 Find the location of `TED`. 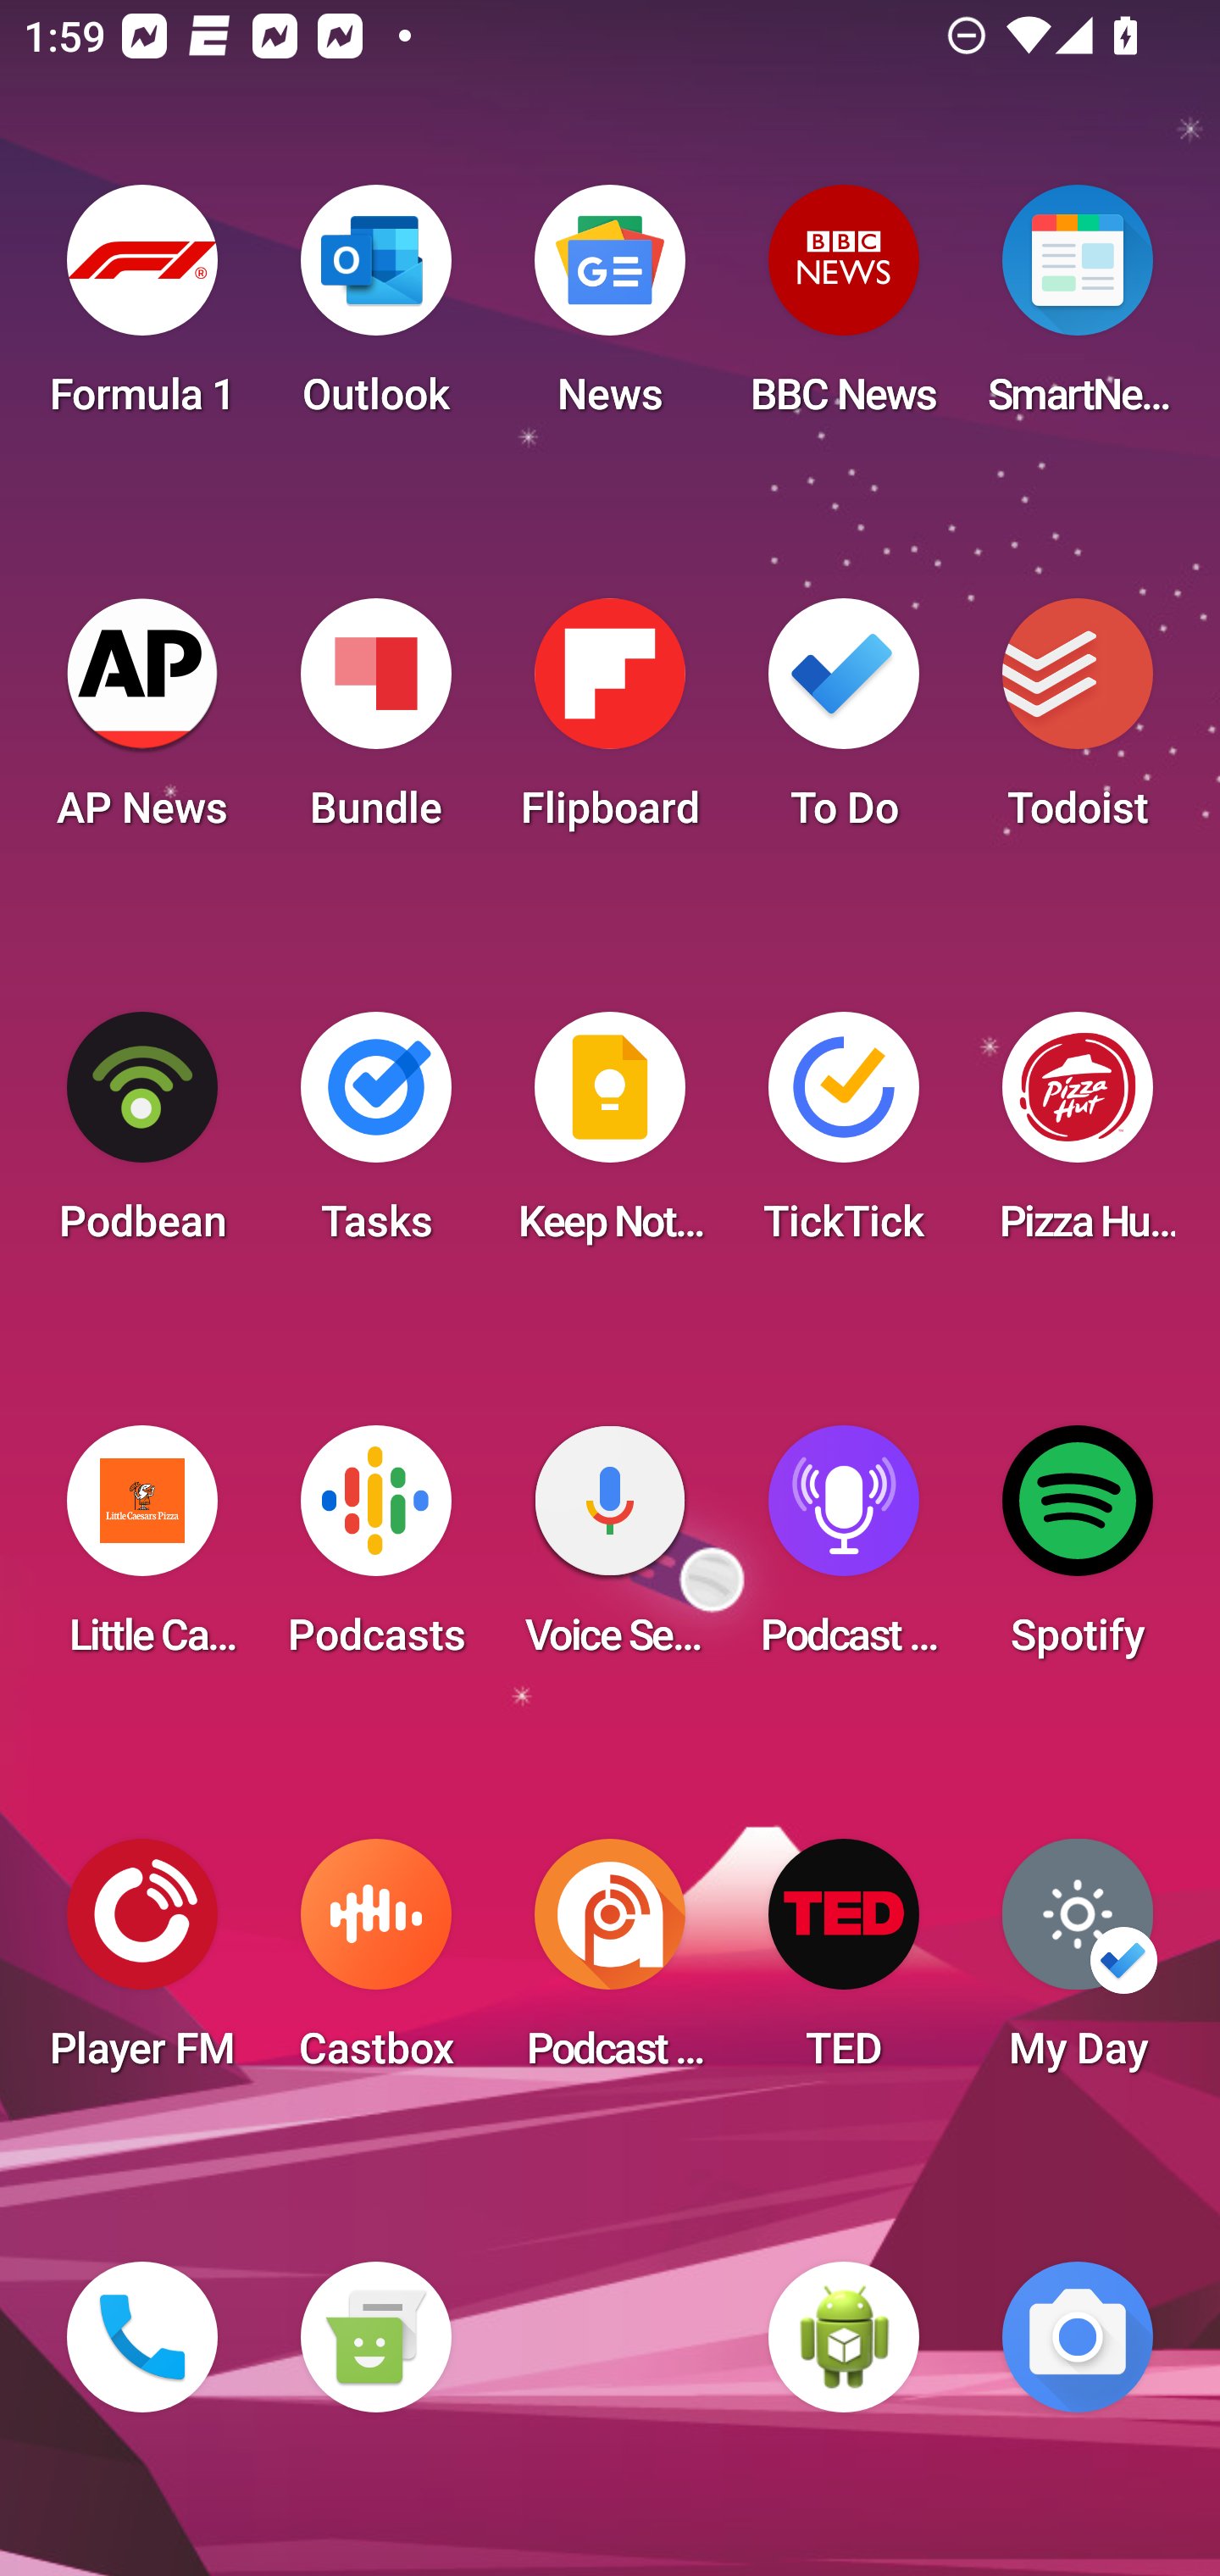

TED is located at coordinates (844, 1964).